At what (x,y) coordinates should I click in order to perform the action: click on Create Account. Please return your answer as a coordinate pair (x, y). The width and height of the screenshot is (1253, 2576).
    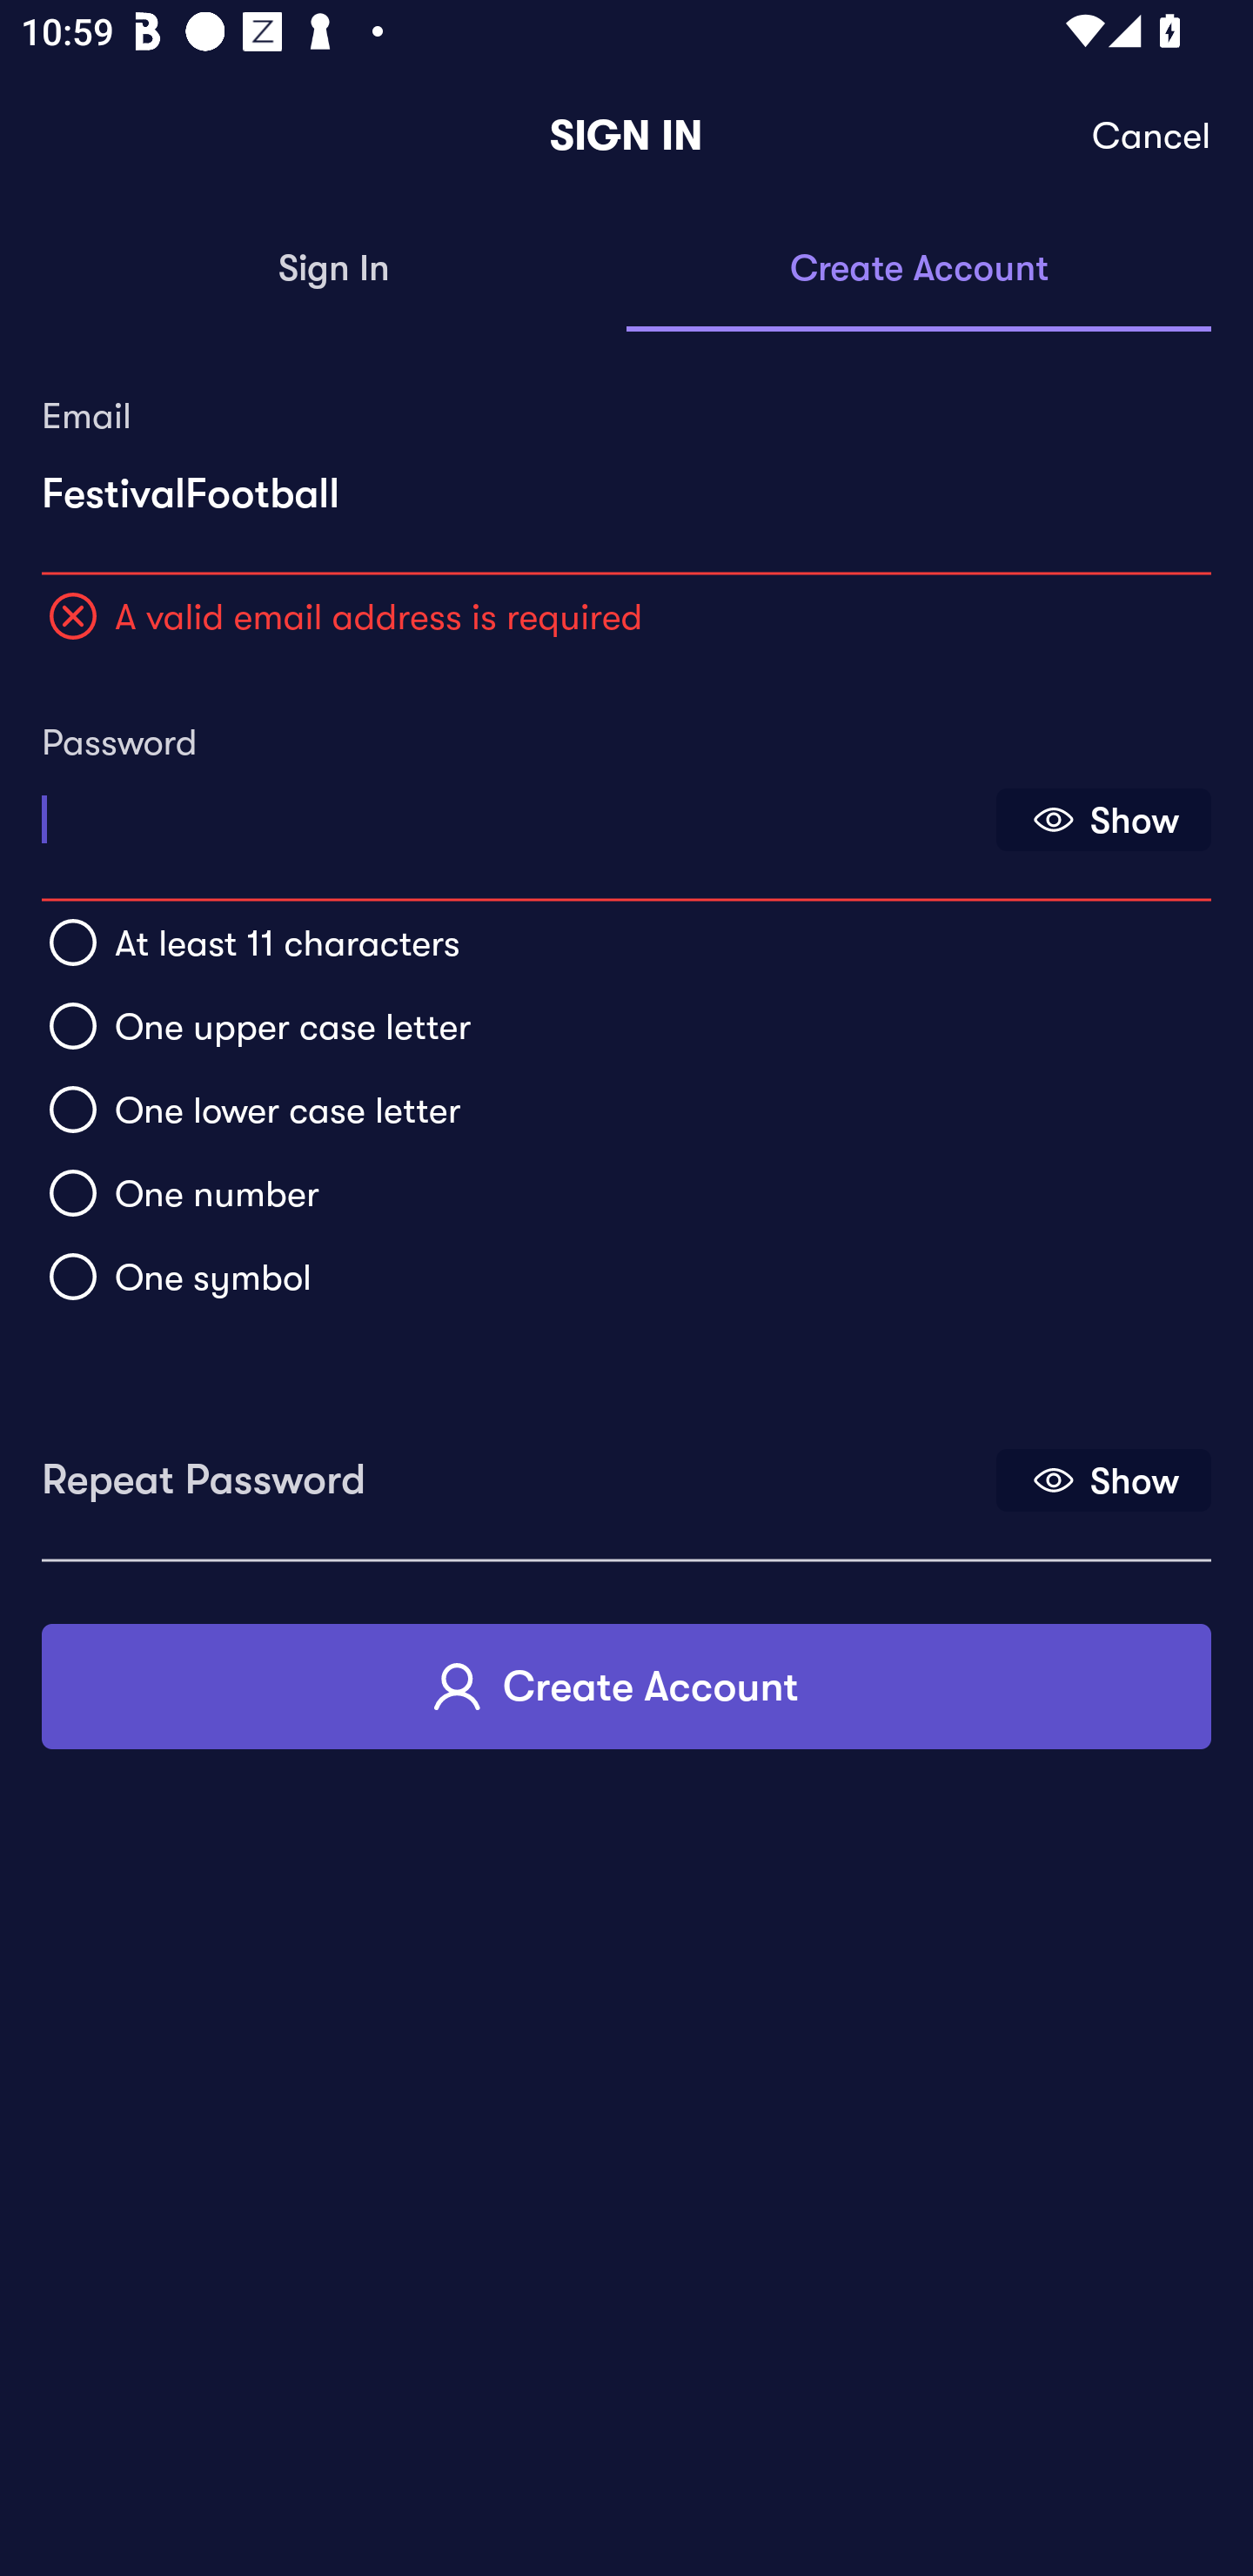
    Looking at the image, I should click on (919, 270).